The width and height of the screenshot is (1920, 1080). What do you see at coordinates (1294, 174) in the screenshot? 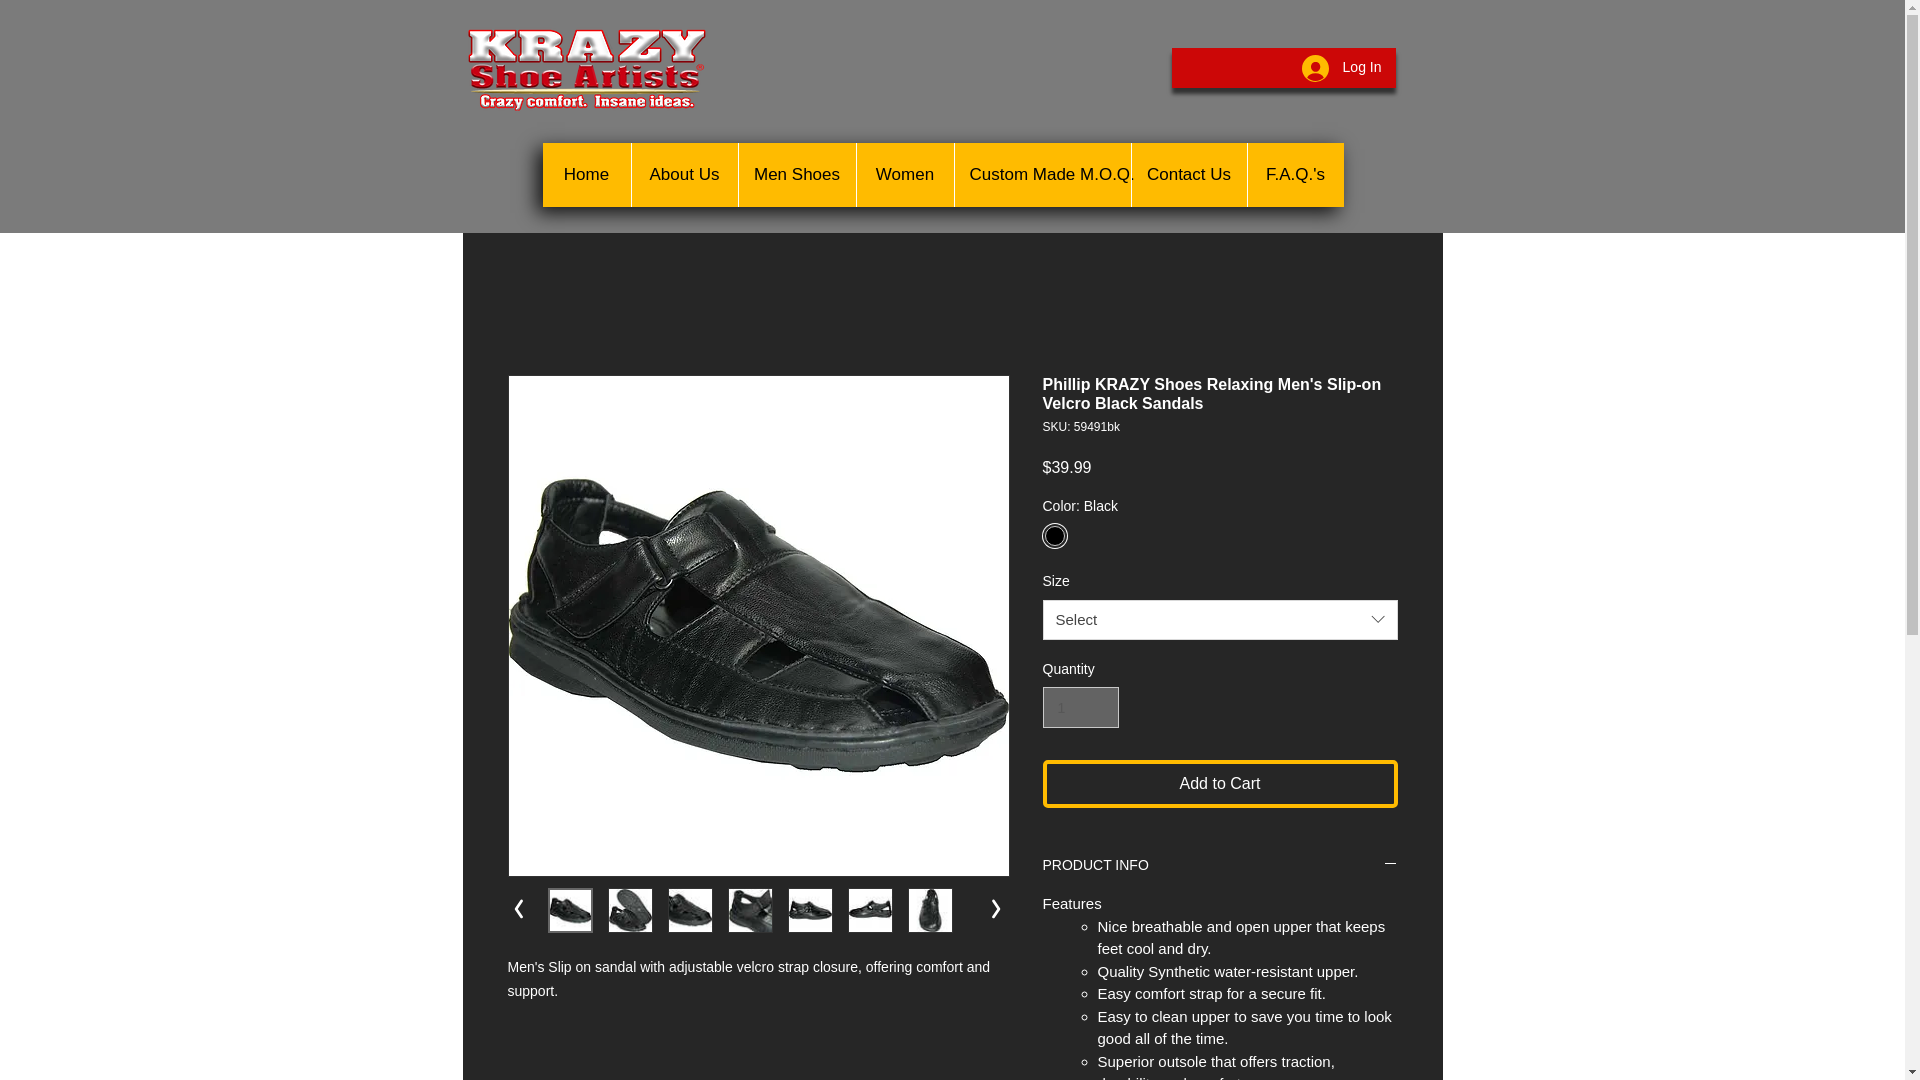
I see `F.A.Q.'s` at bounding box center [1294, 174].